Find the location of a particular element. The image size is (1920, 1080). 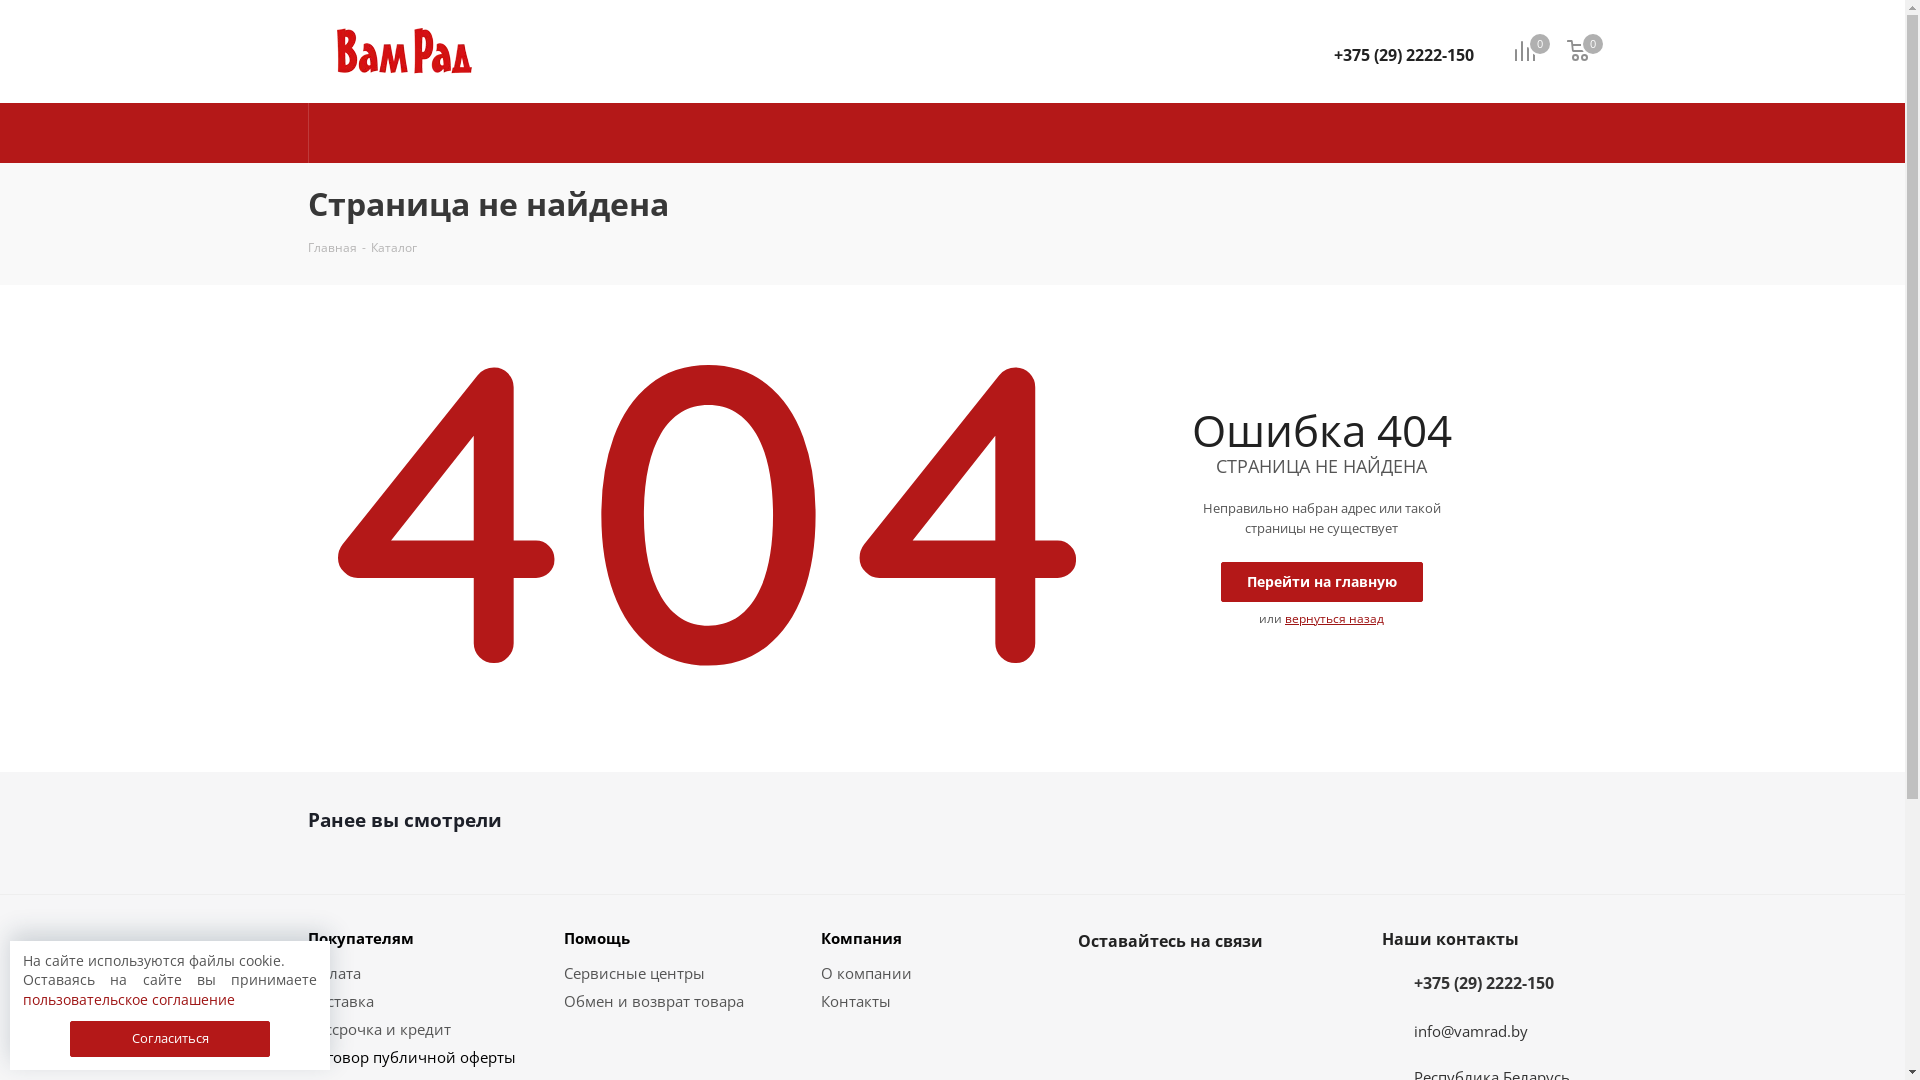

+375 (29) 2222-150 is located at coordinates (1404, 55).